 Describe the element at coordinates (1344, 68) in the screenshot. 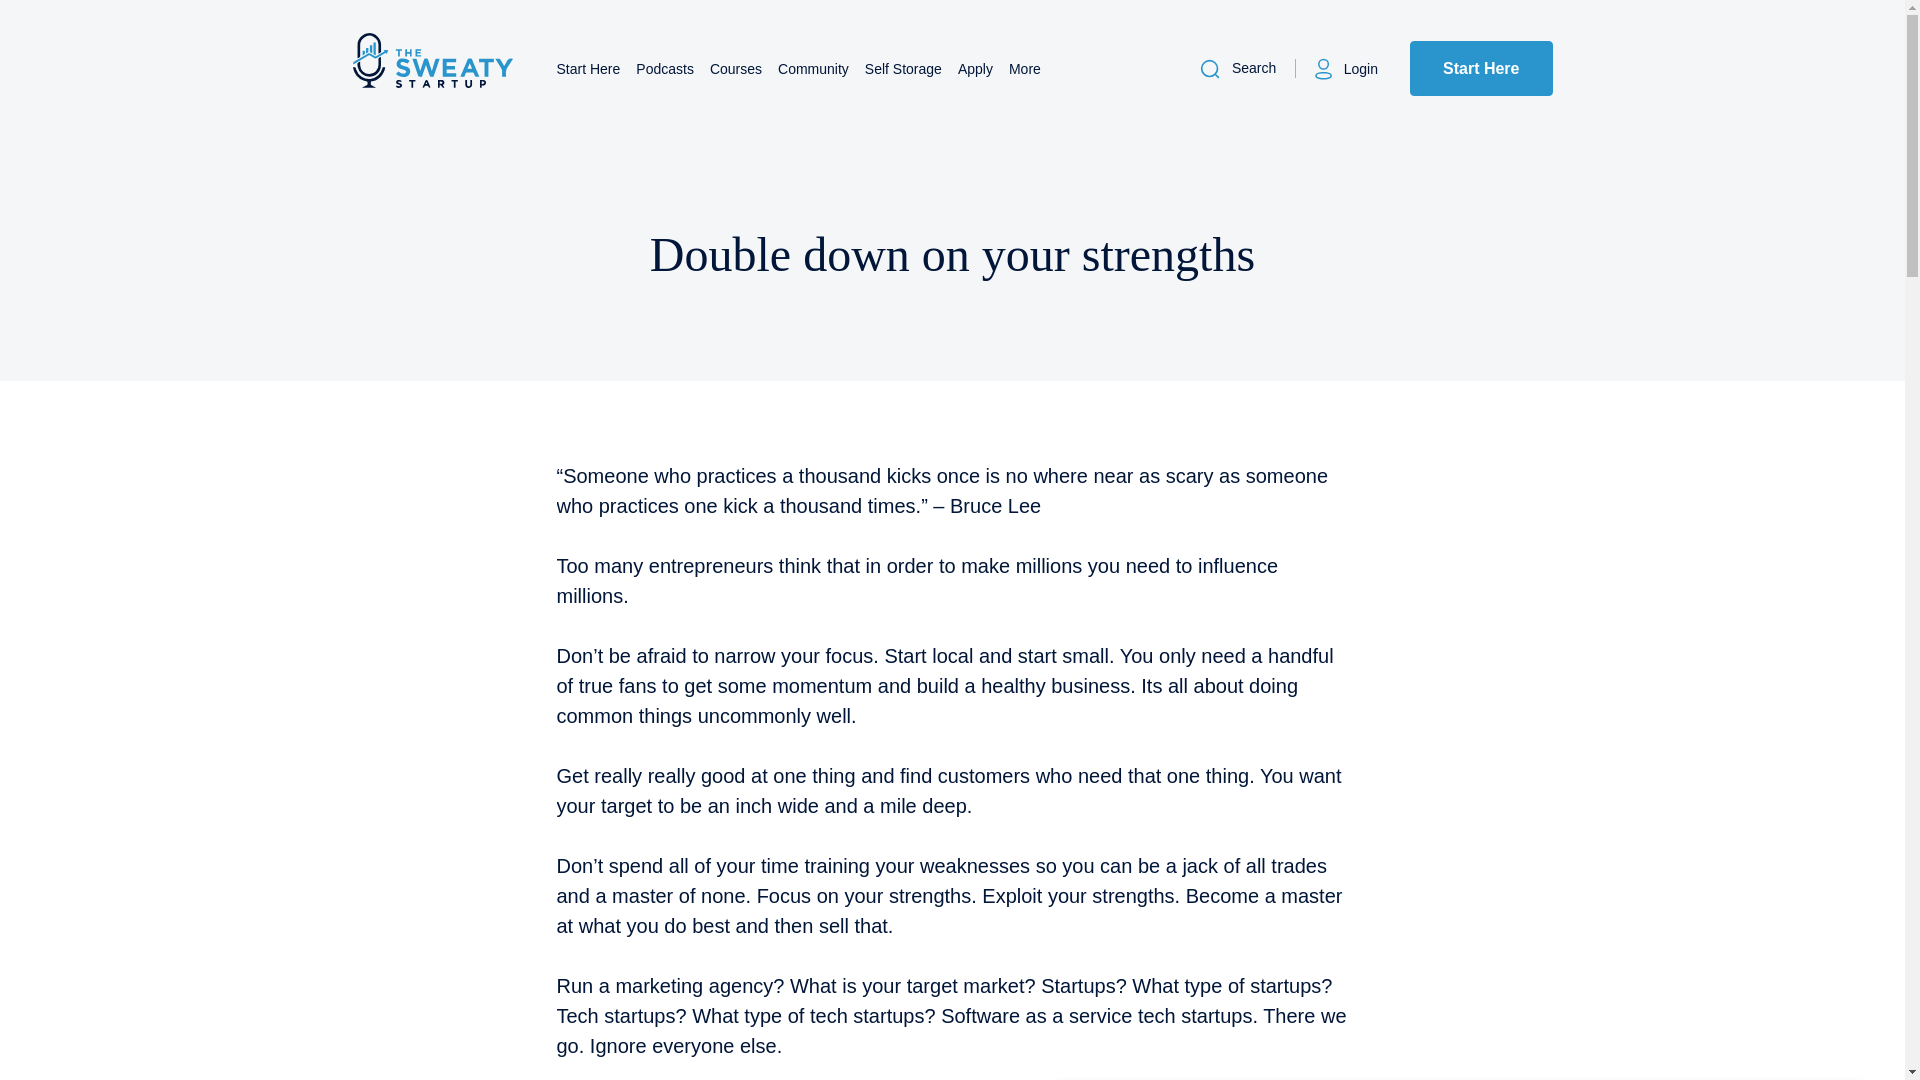

I see `Login` at that location.